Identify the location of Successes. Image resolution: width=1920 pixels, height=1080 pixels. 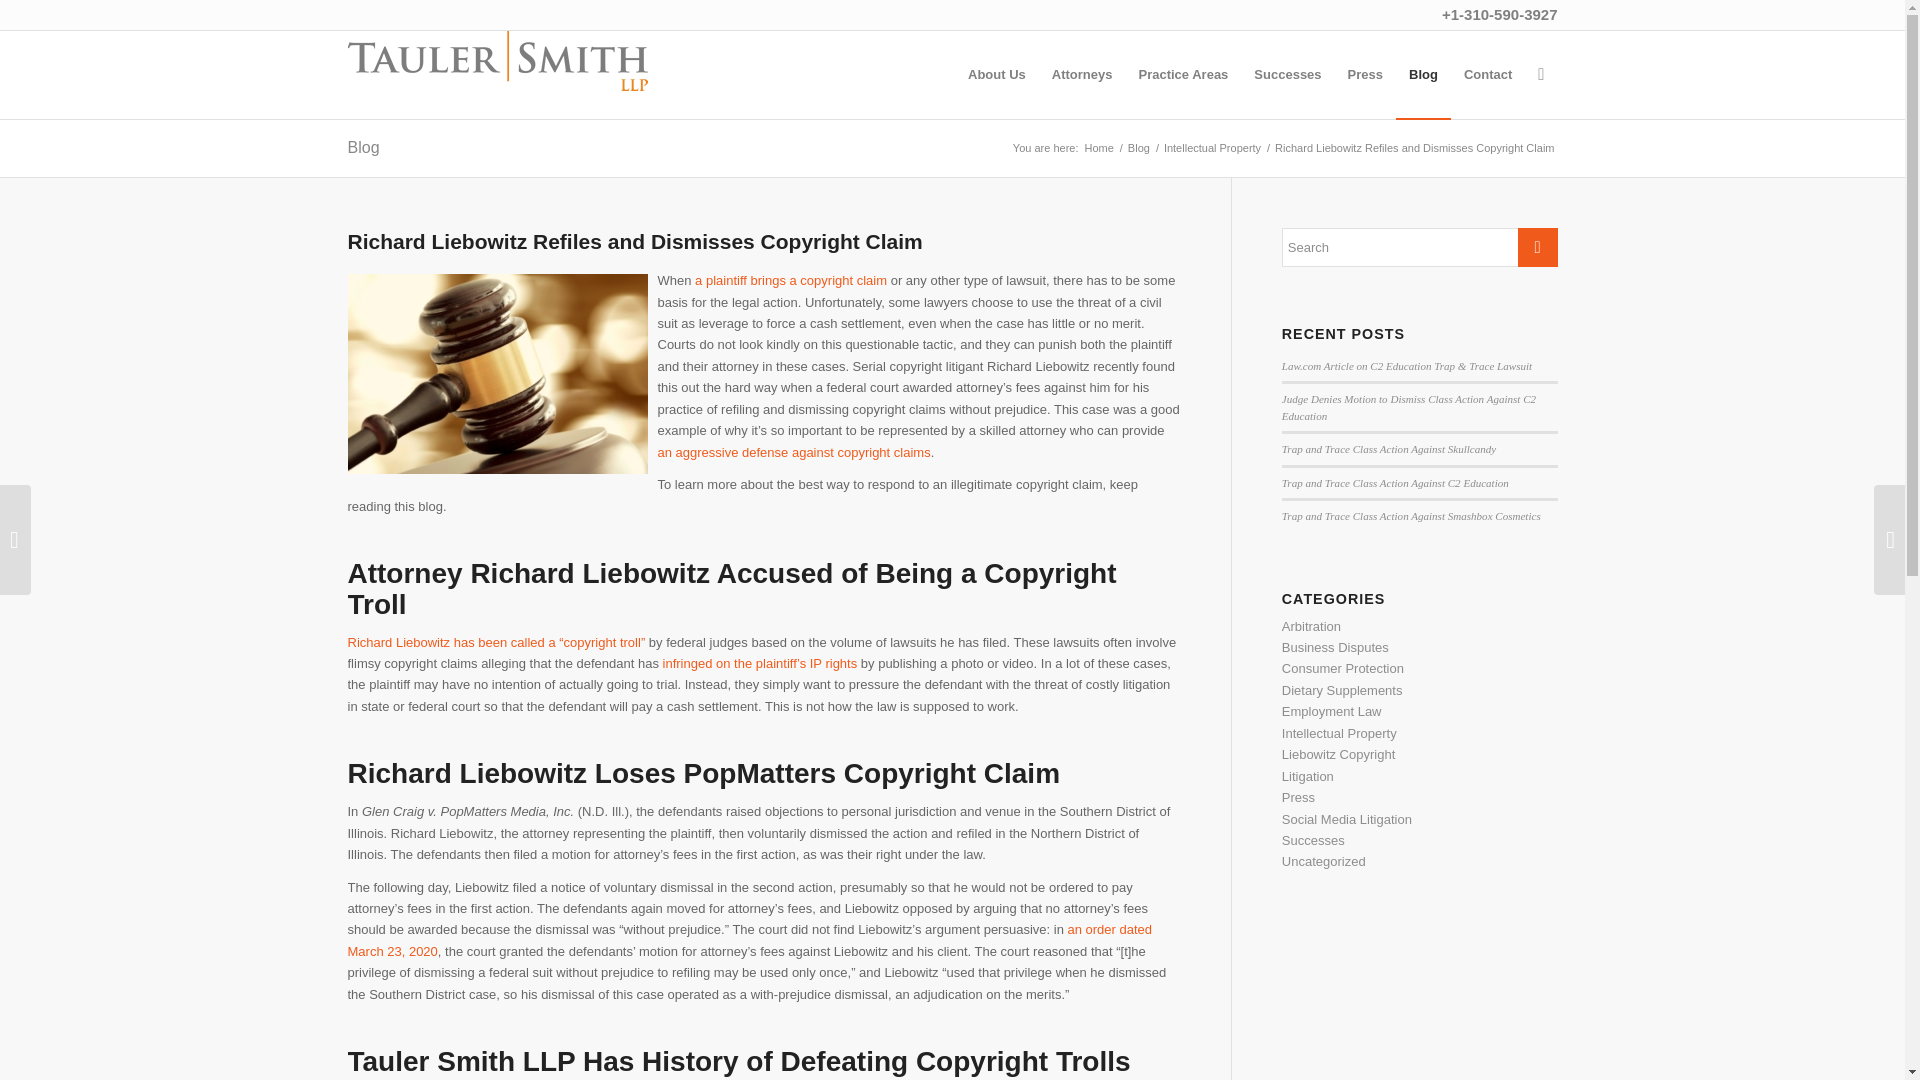
(1287, 74).